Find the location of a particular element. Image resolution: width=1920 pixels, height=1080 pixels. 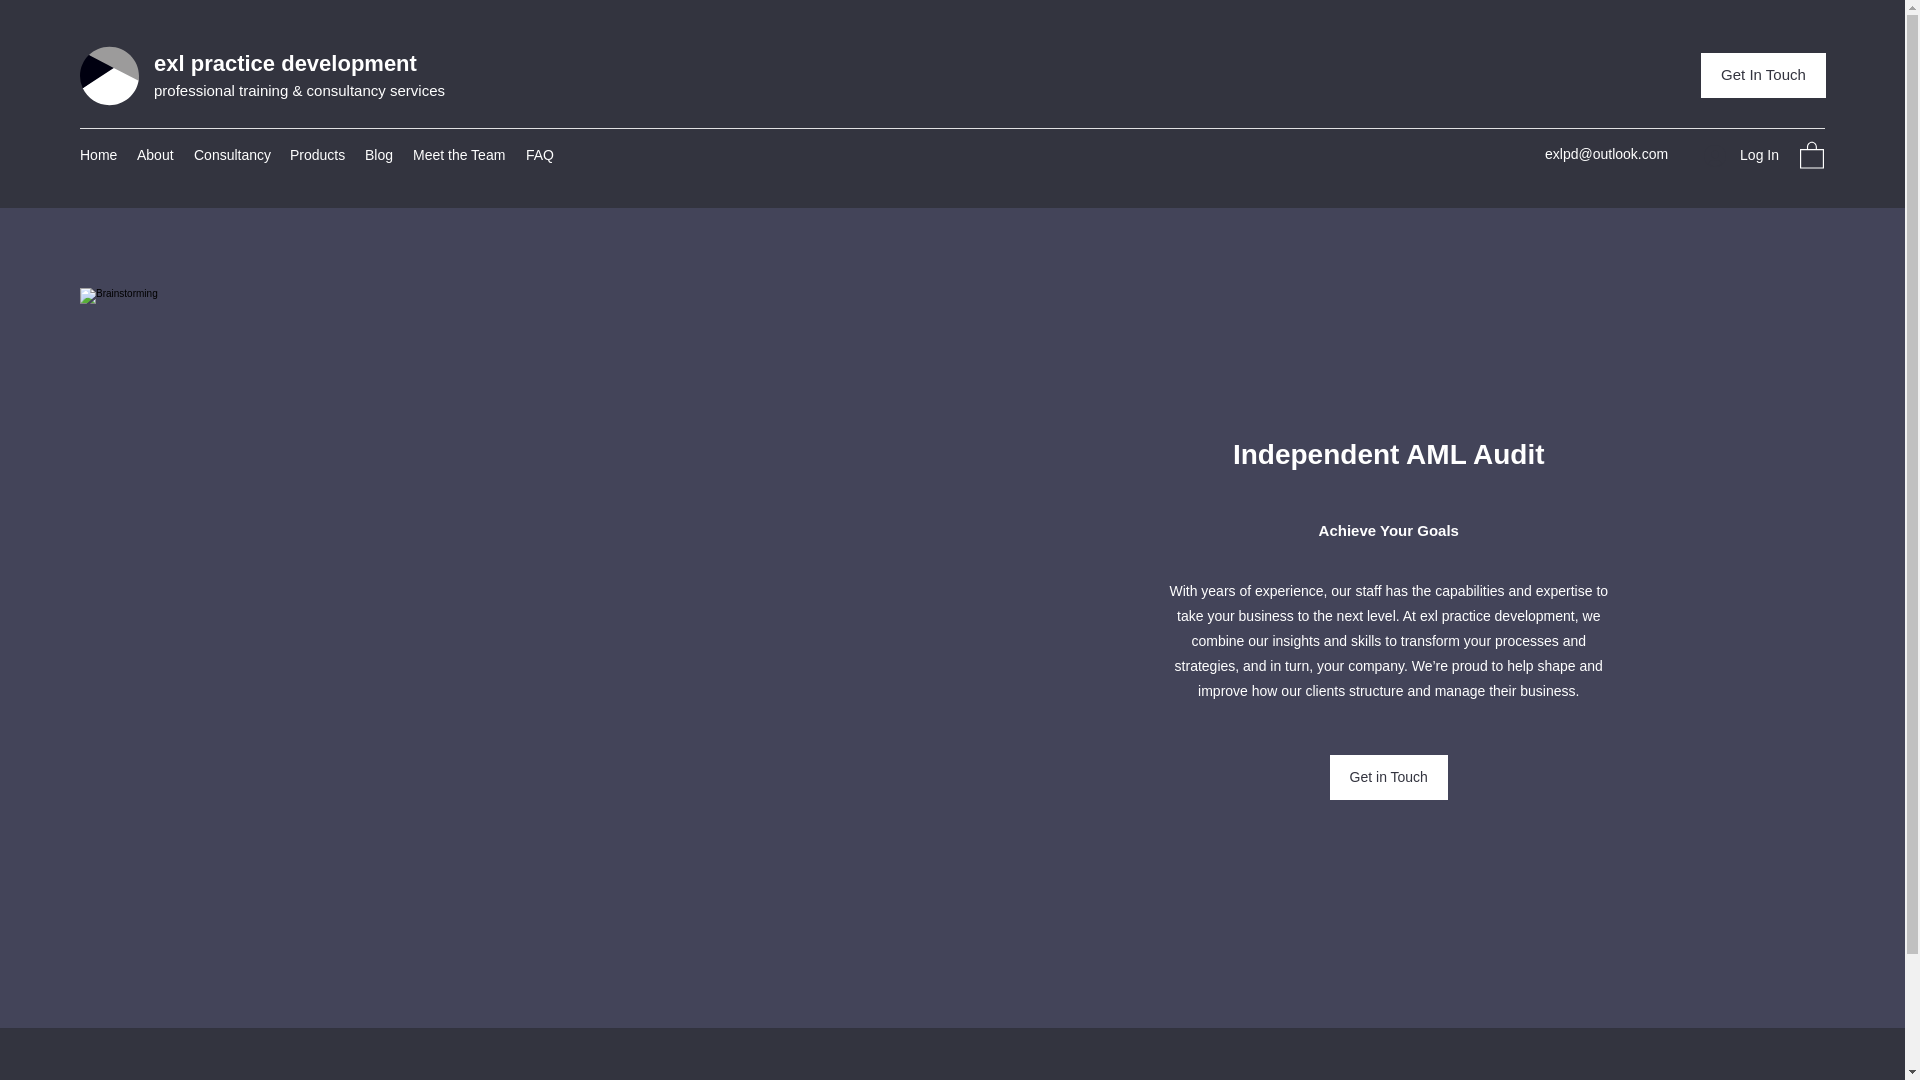

Home is located at coordinates (98, 154).